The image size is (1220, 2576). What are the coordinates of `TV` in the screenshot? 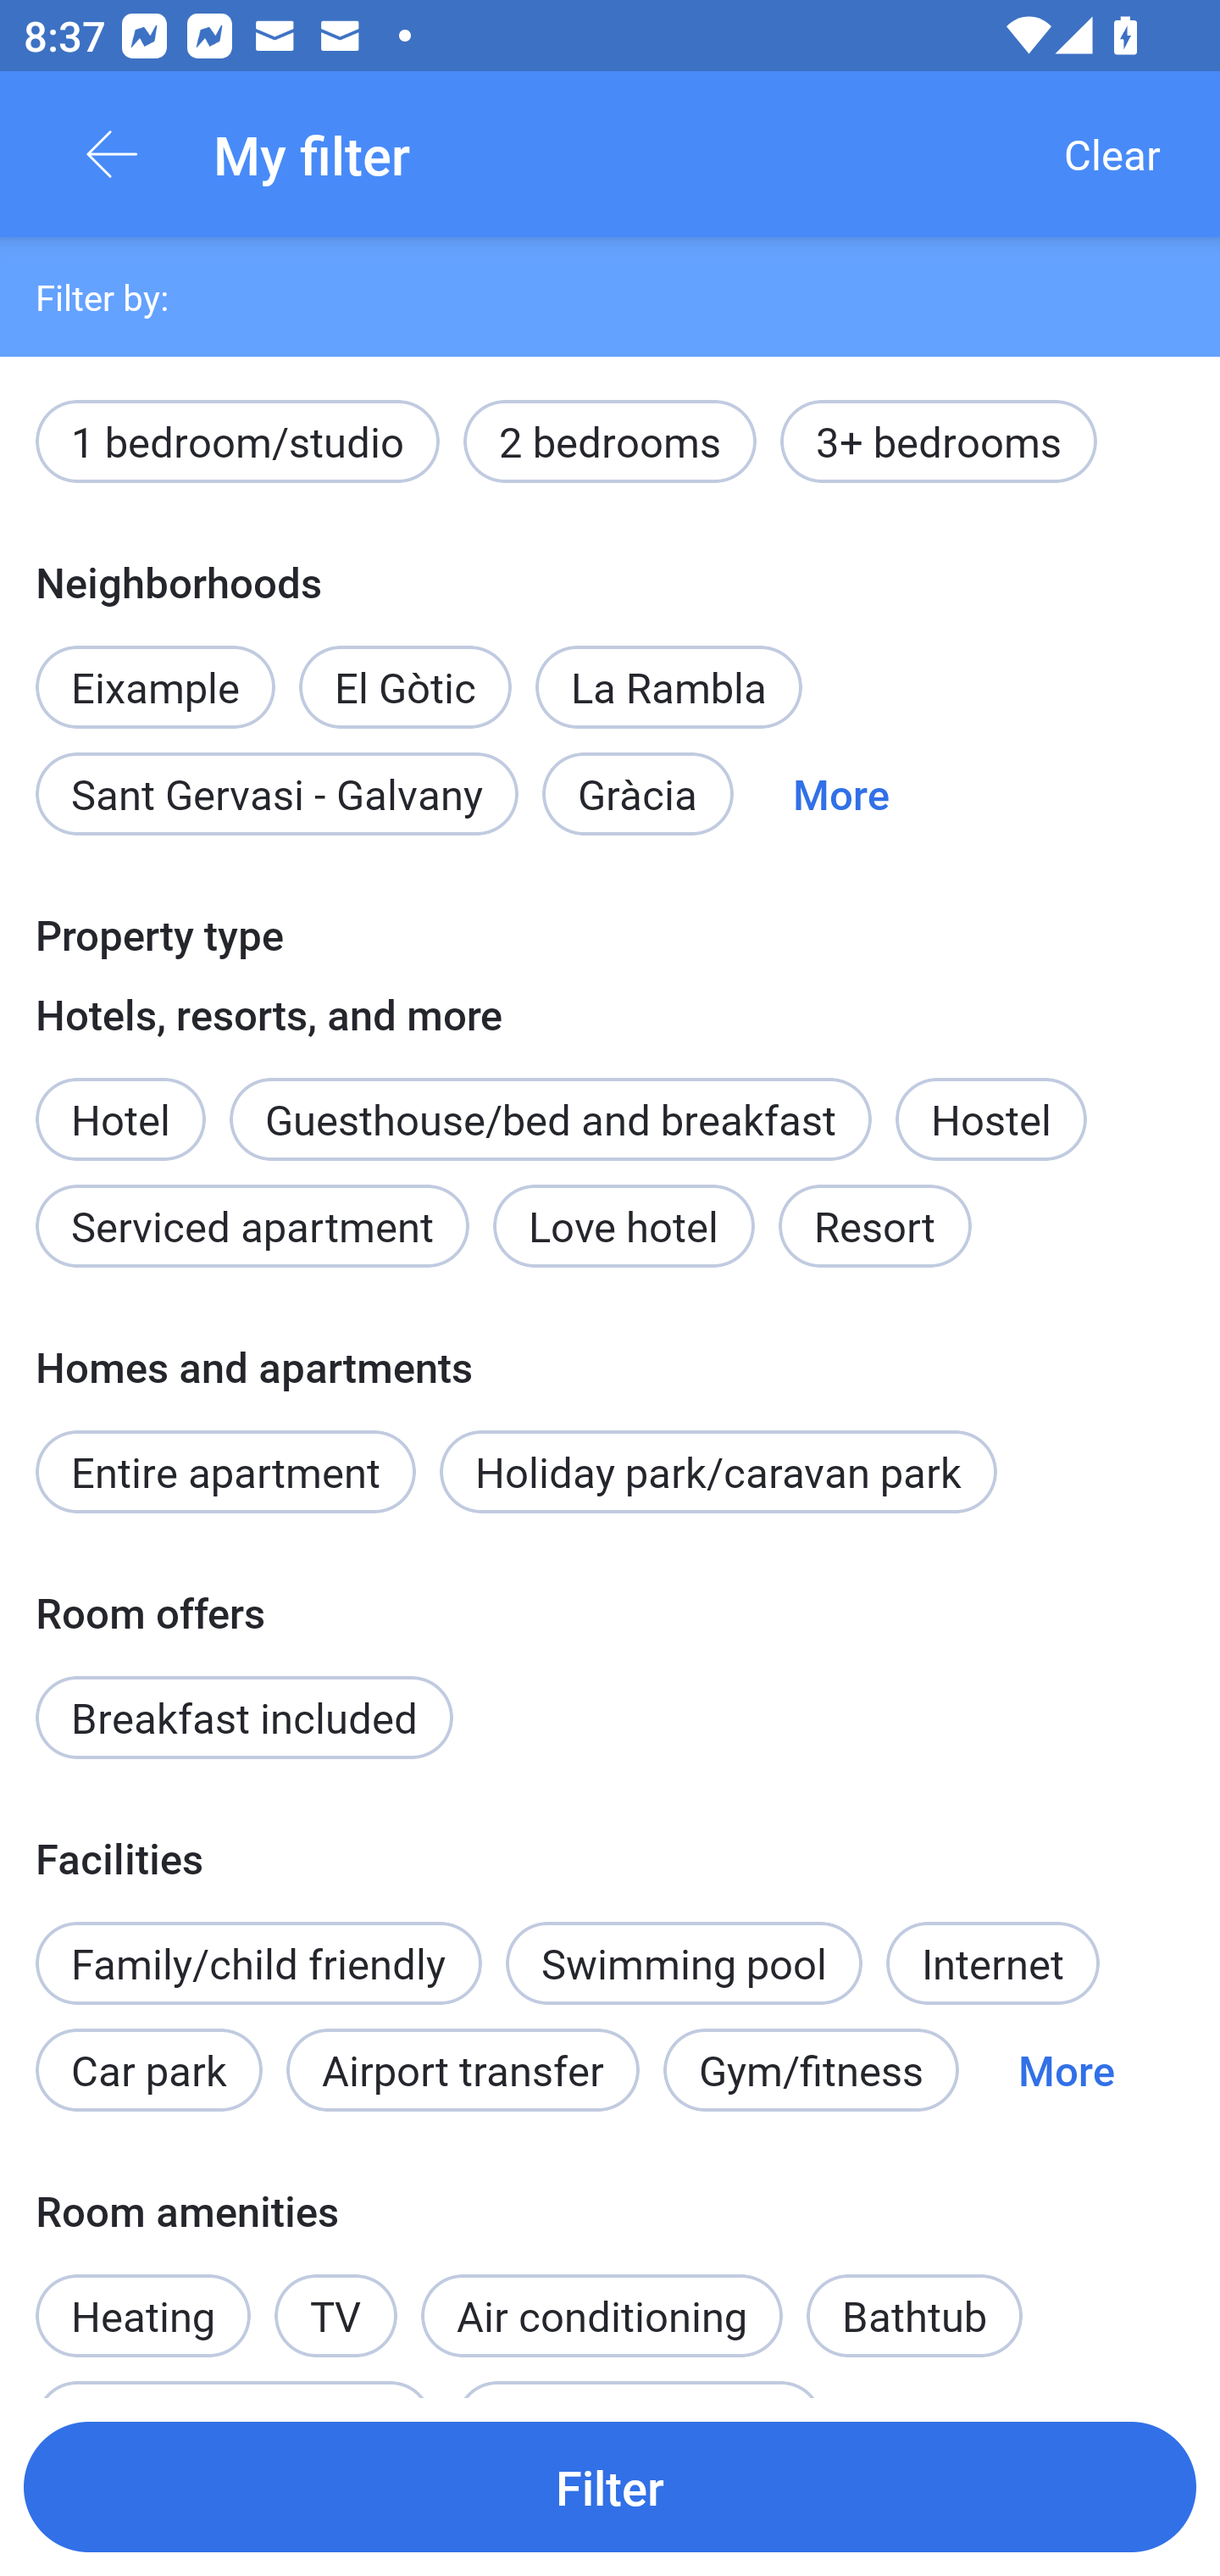 It's located at (335, 2297).